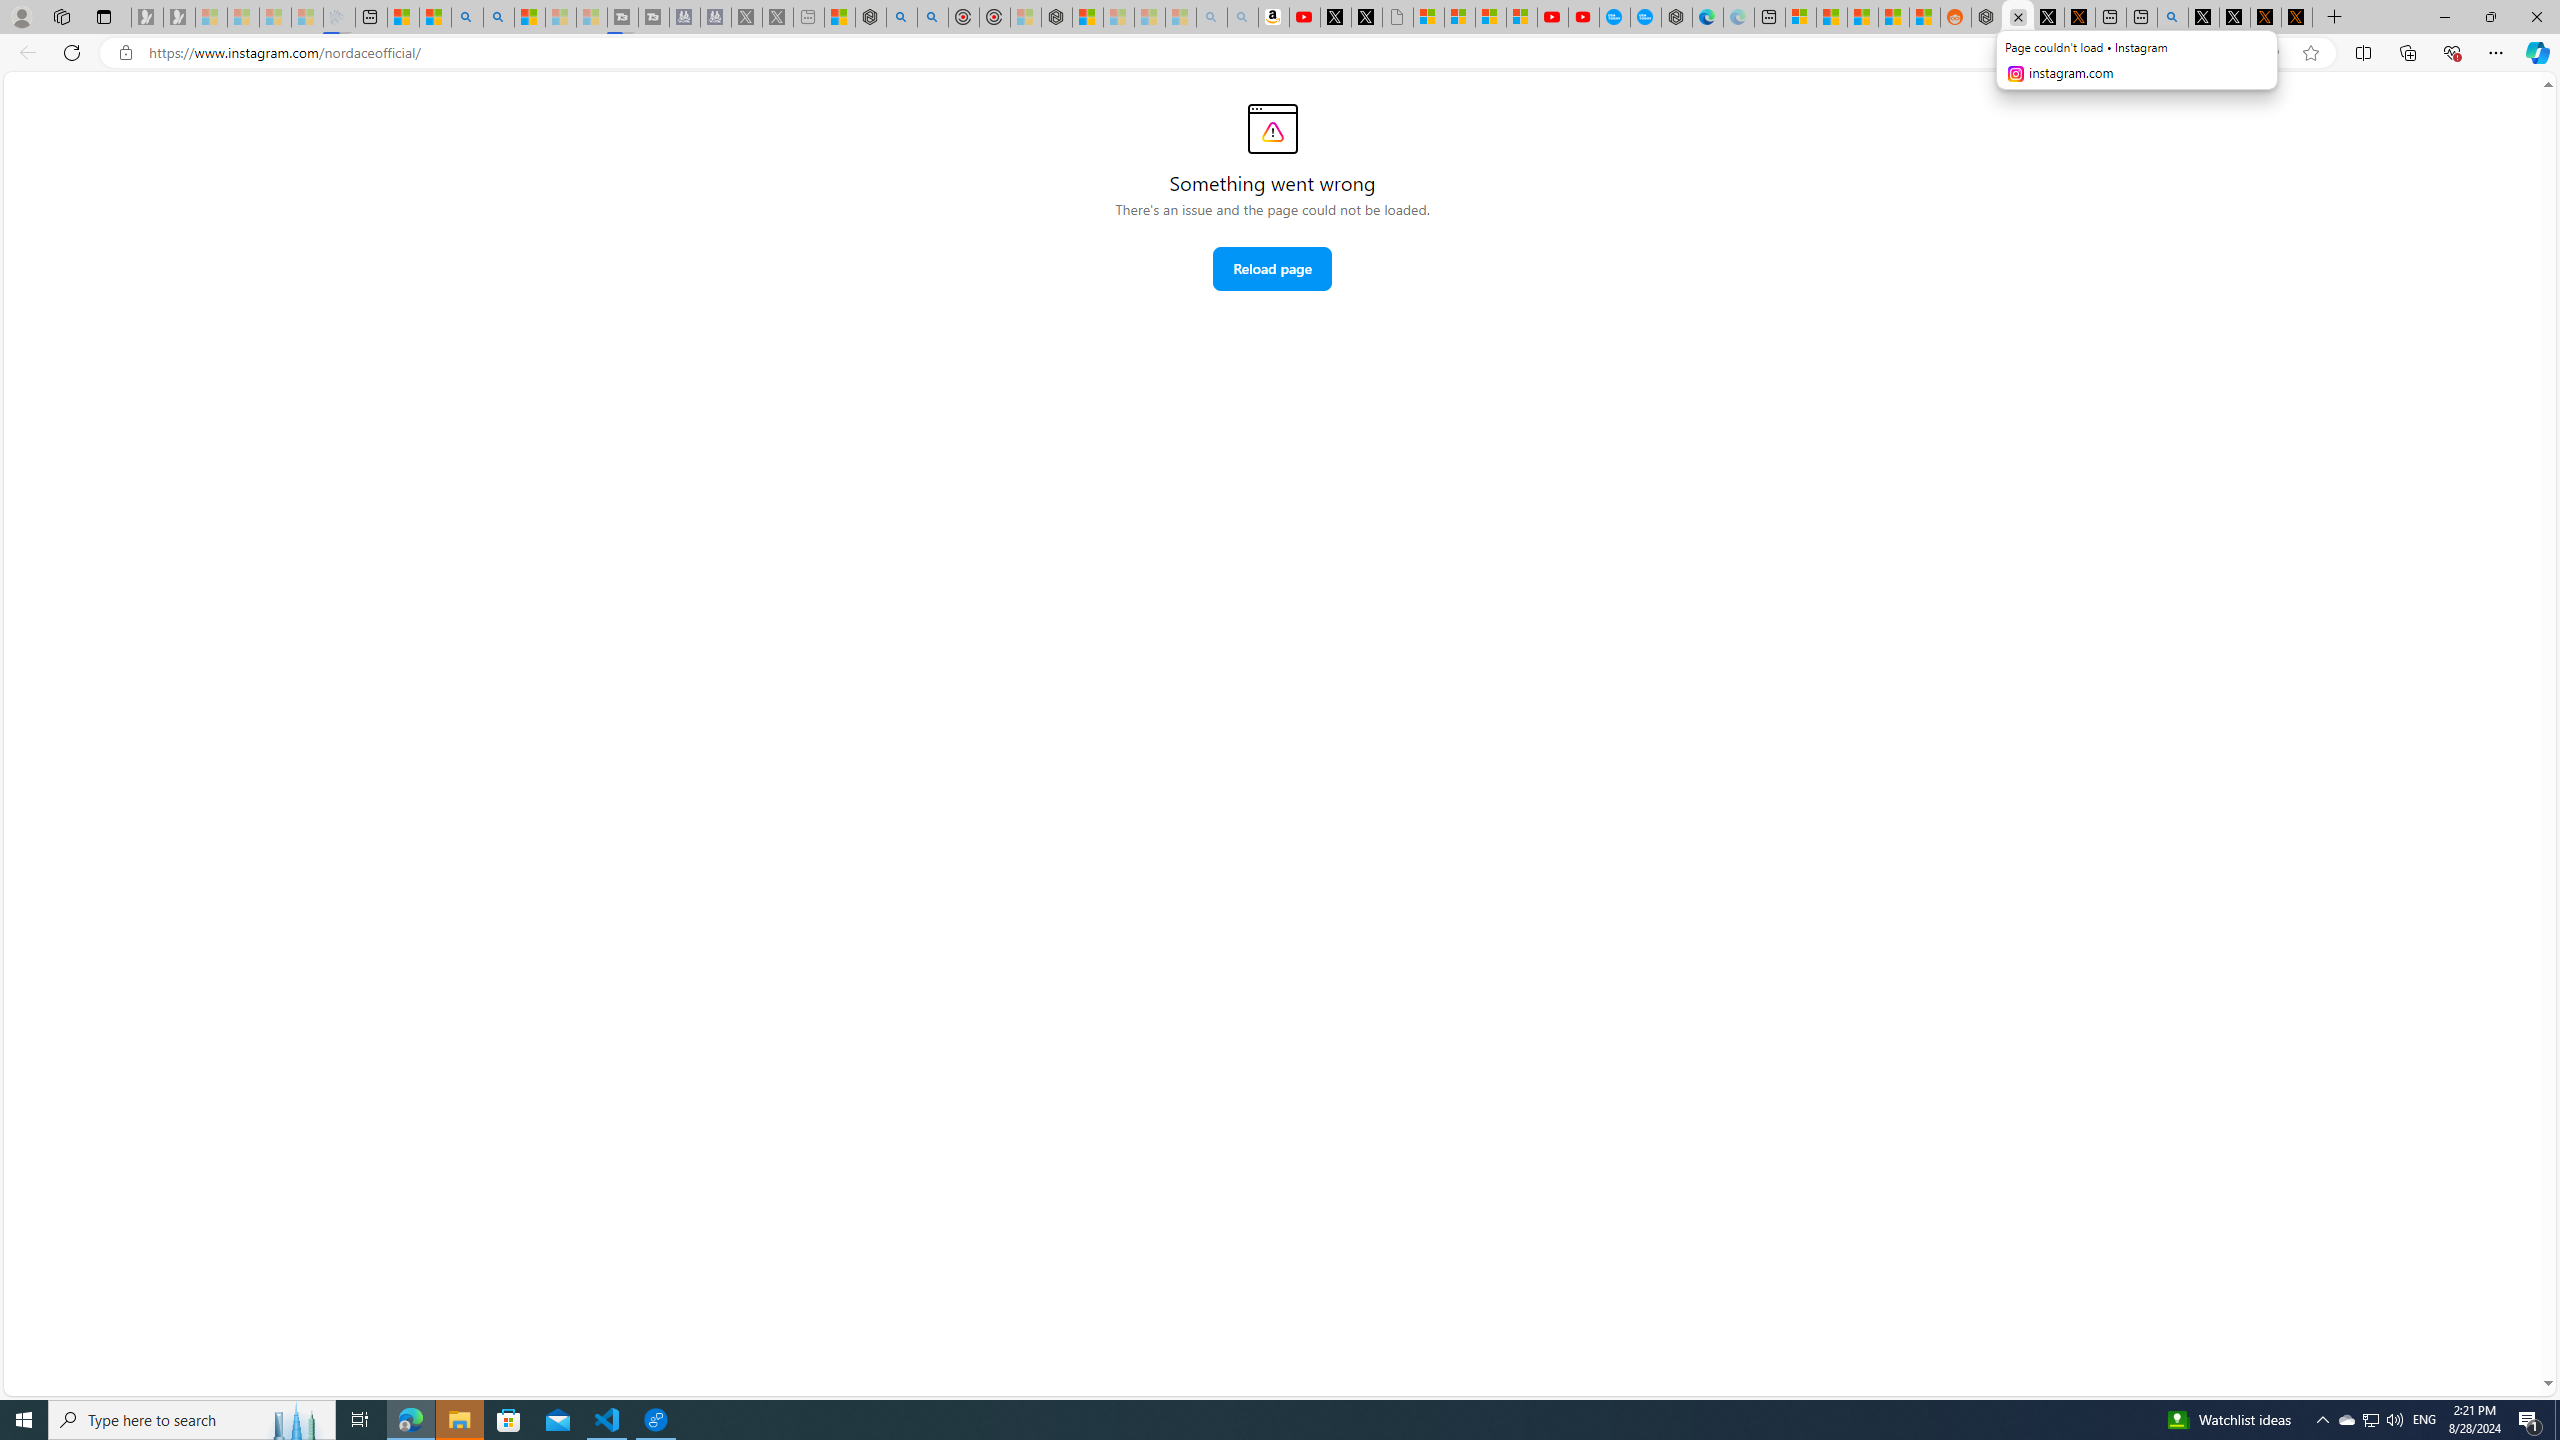  What do you see at coordinates (1242, 17) in the screenshot?
I see `Amazon Echo Dot PNG - Search Images - Sleeping` at bounding box center [1242, 17].